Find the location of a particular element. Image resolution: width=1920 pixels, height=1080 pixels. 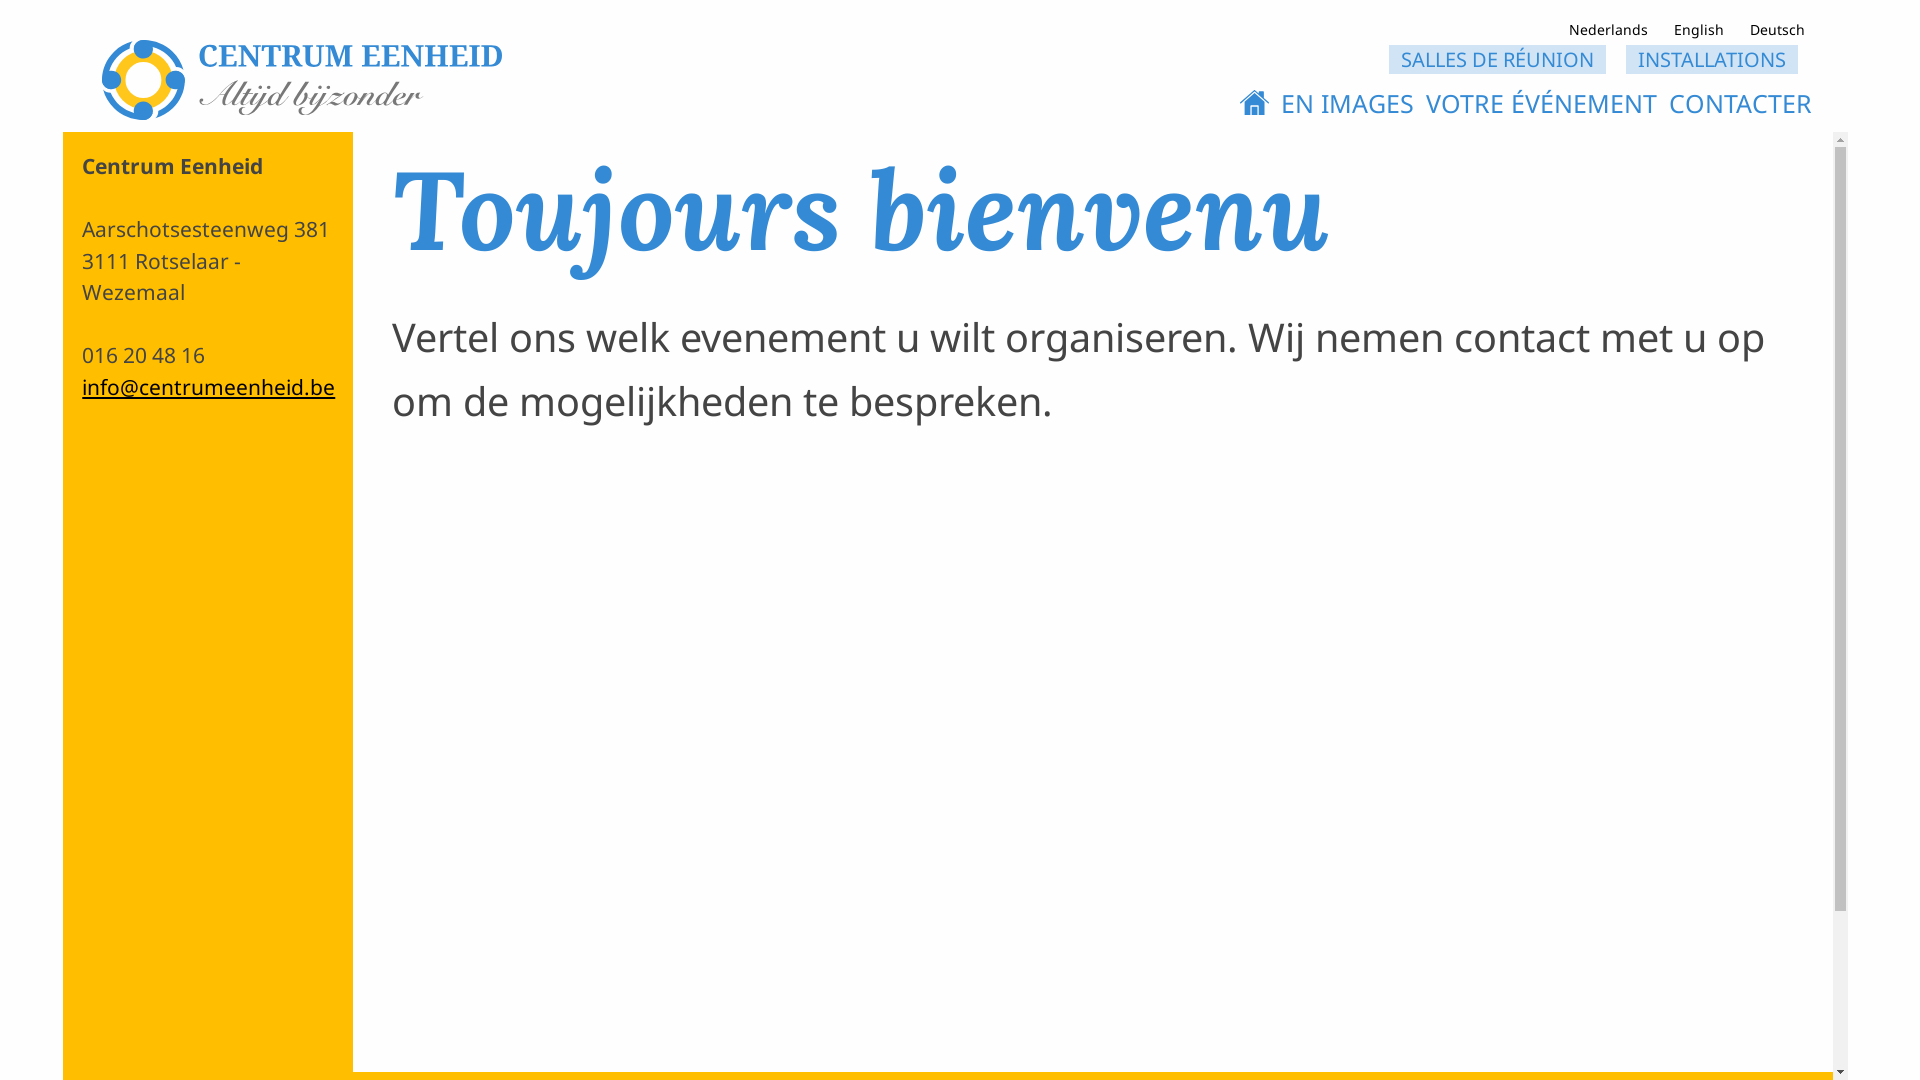

INSTALLATIONS is located at coordinates (1712, 60).